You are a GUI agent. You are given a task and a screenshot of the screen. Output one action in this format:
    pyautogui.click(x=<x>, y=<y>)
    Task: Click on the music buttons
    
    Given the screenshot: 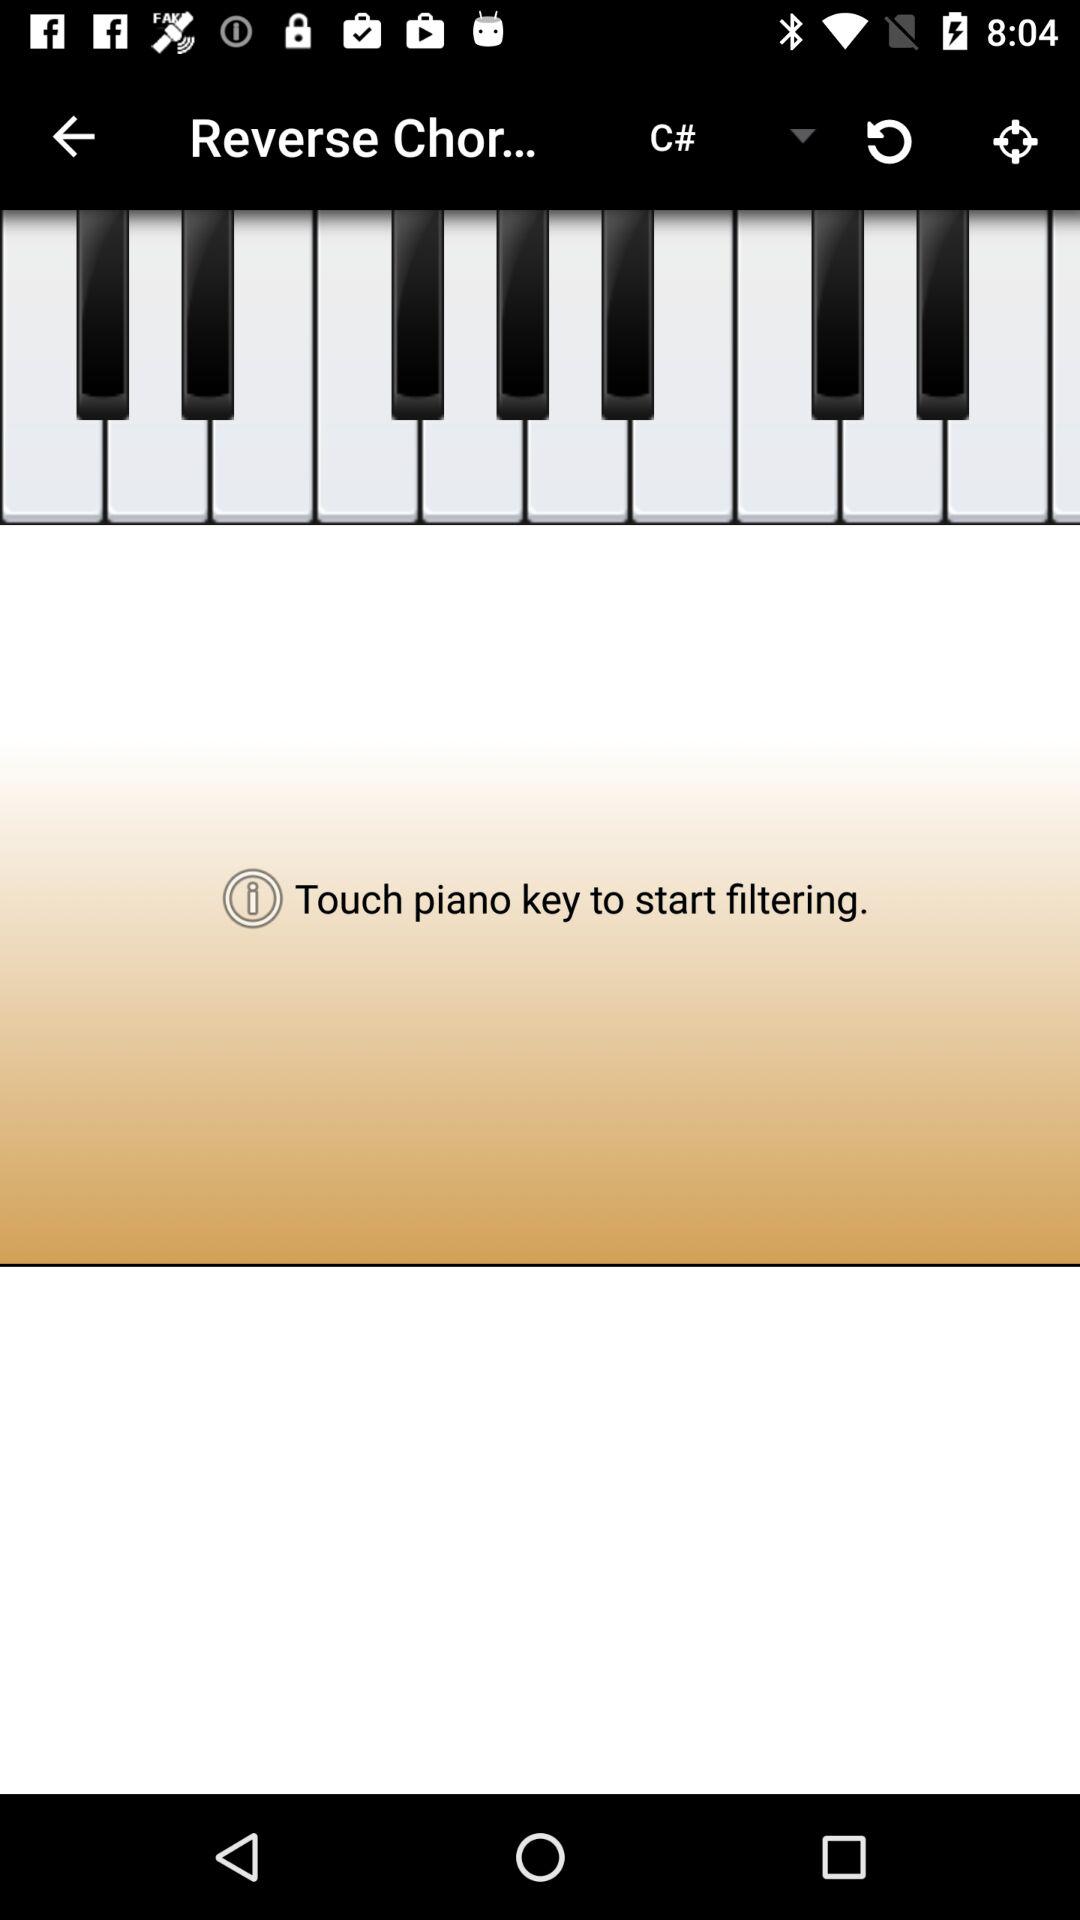 What is the action you would take?
    pyautogui.click(x=418, y=315)
    